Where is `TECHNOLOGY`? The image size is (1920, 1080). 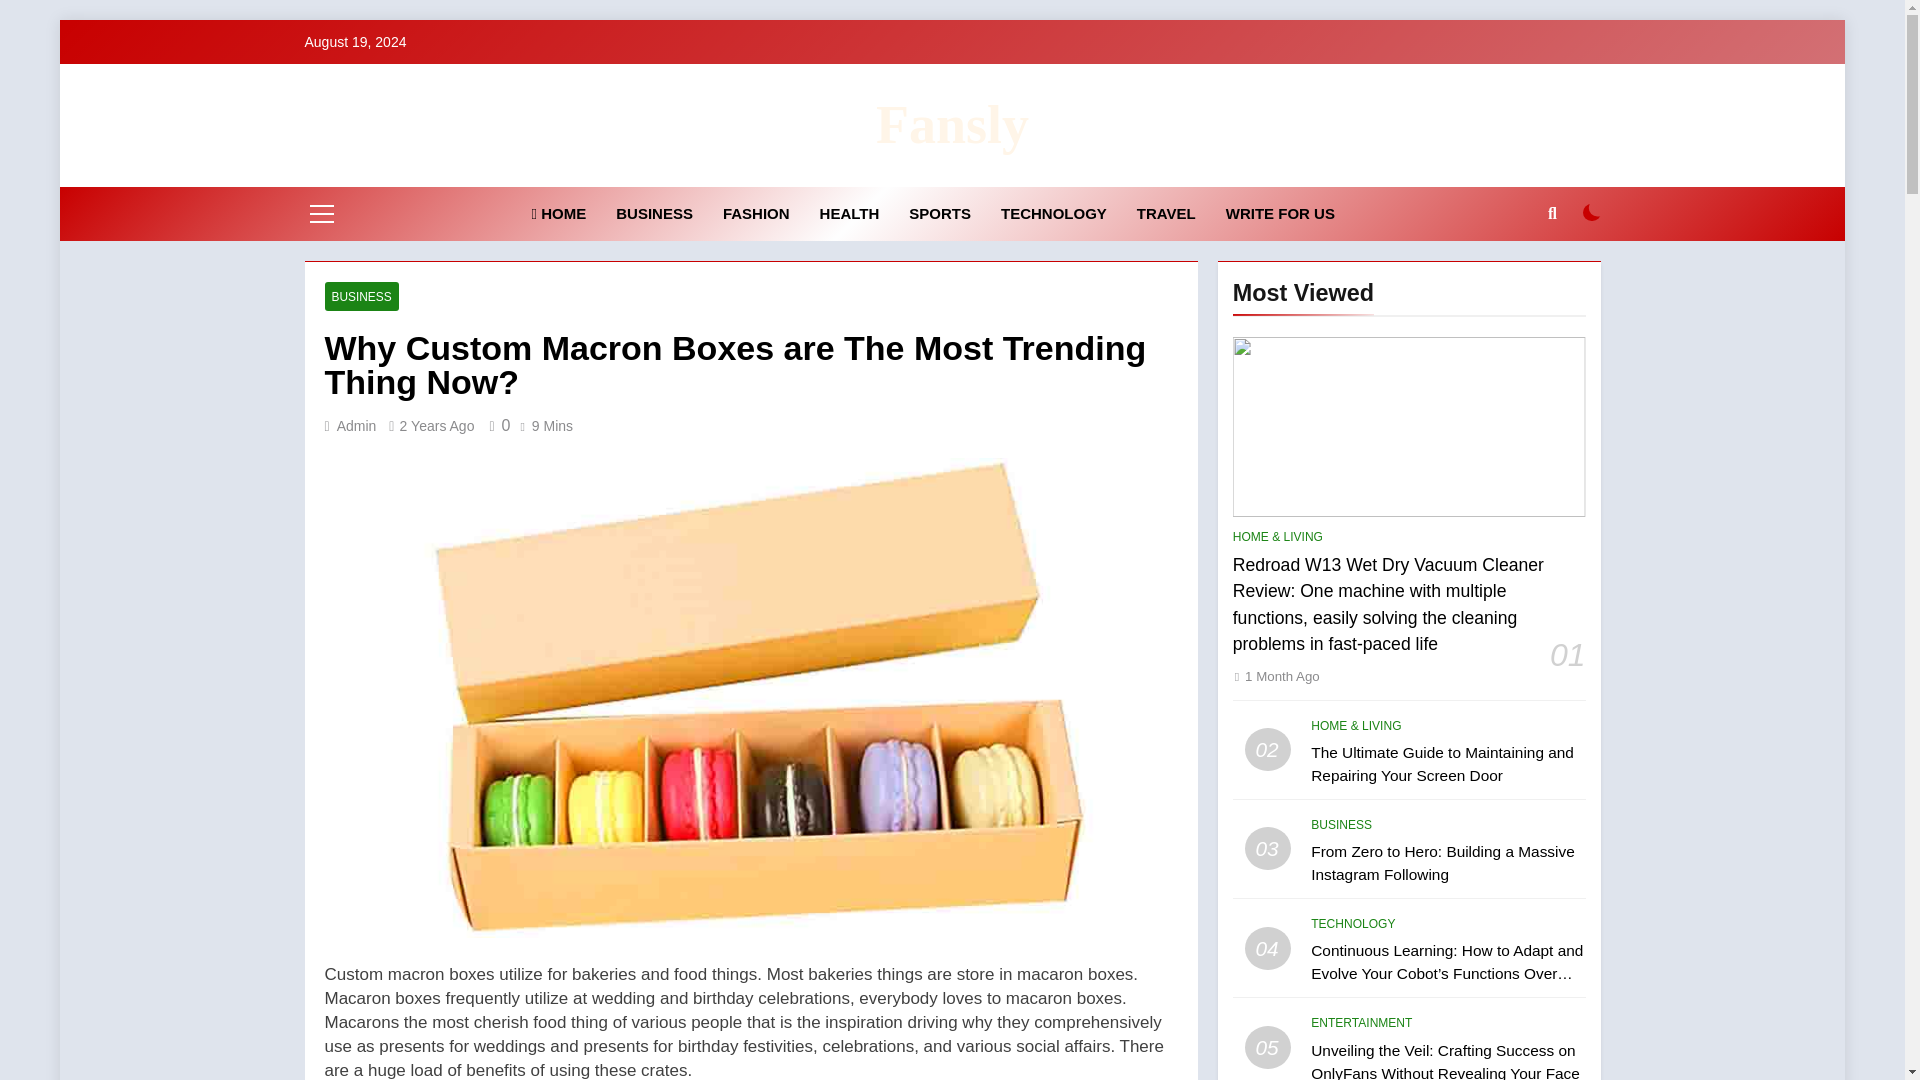 TECHNOLOGY is located at coordinates (1054, 213).